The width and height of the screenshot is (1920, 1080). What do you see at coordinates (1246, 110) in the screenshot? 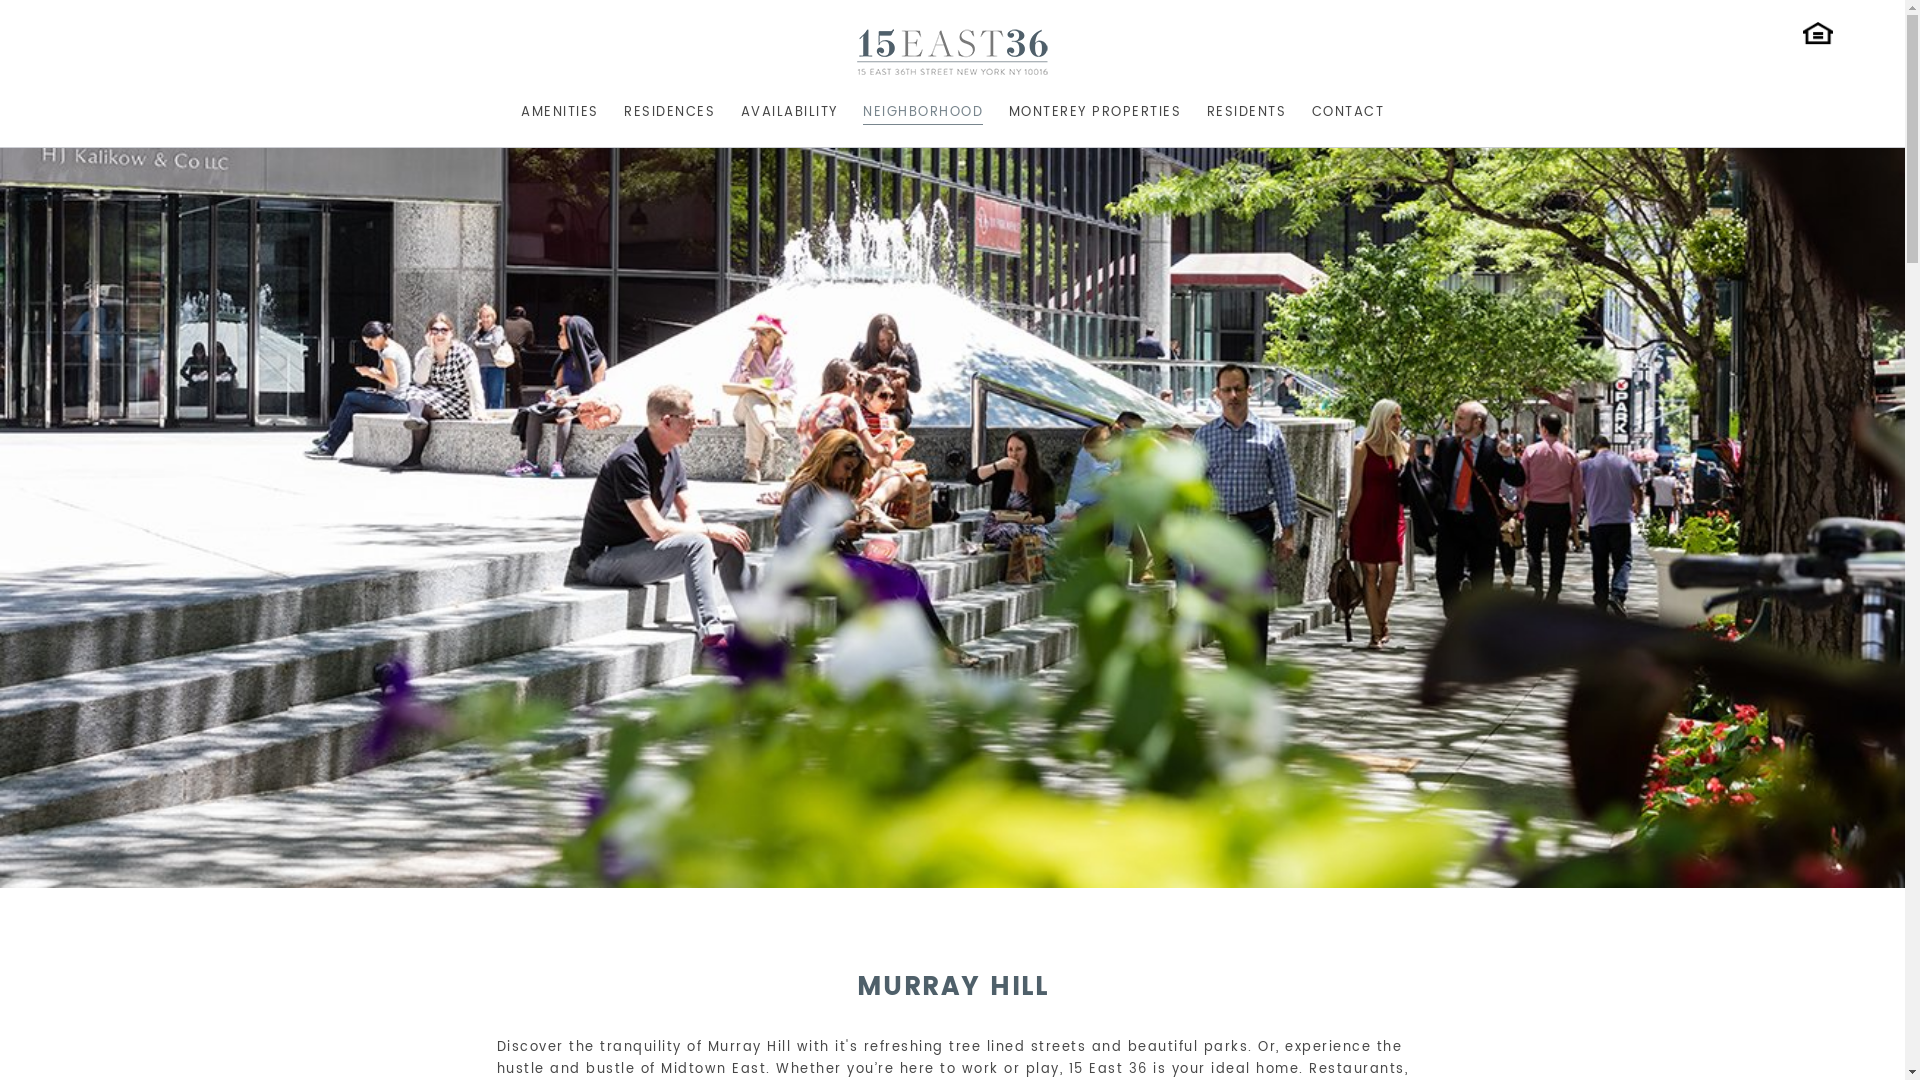
I see `RESIDENTS` at bounding box center [1246, 110].